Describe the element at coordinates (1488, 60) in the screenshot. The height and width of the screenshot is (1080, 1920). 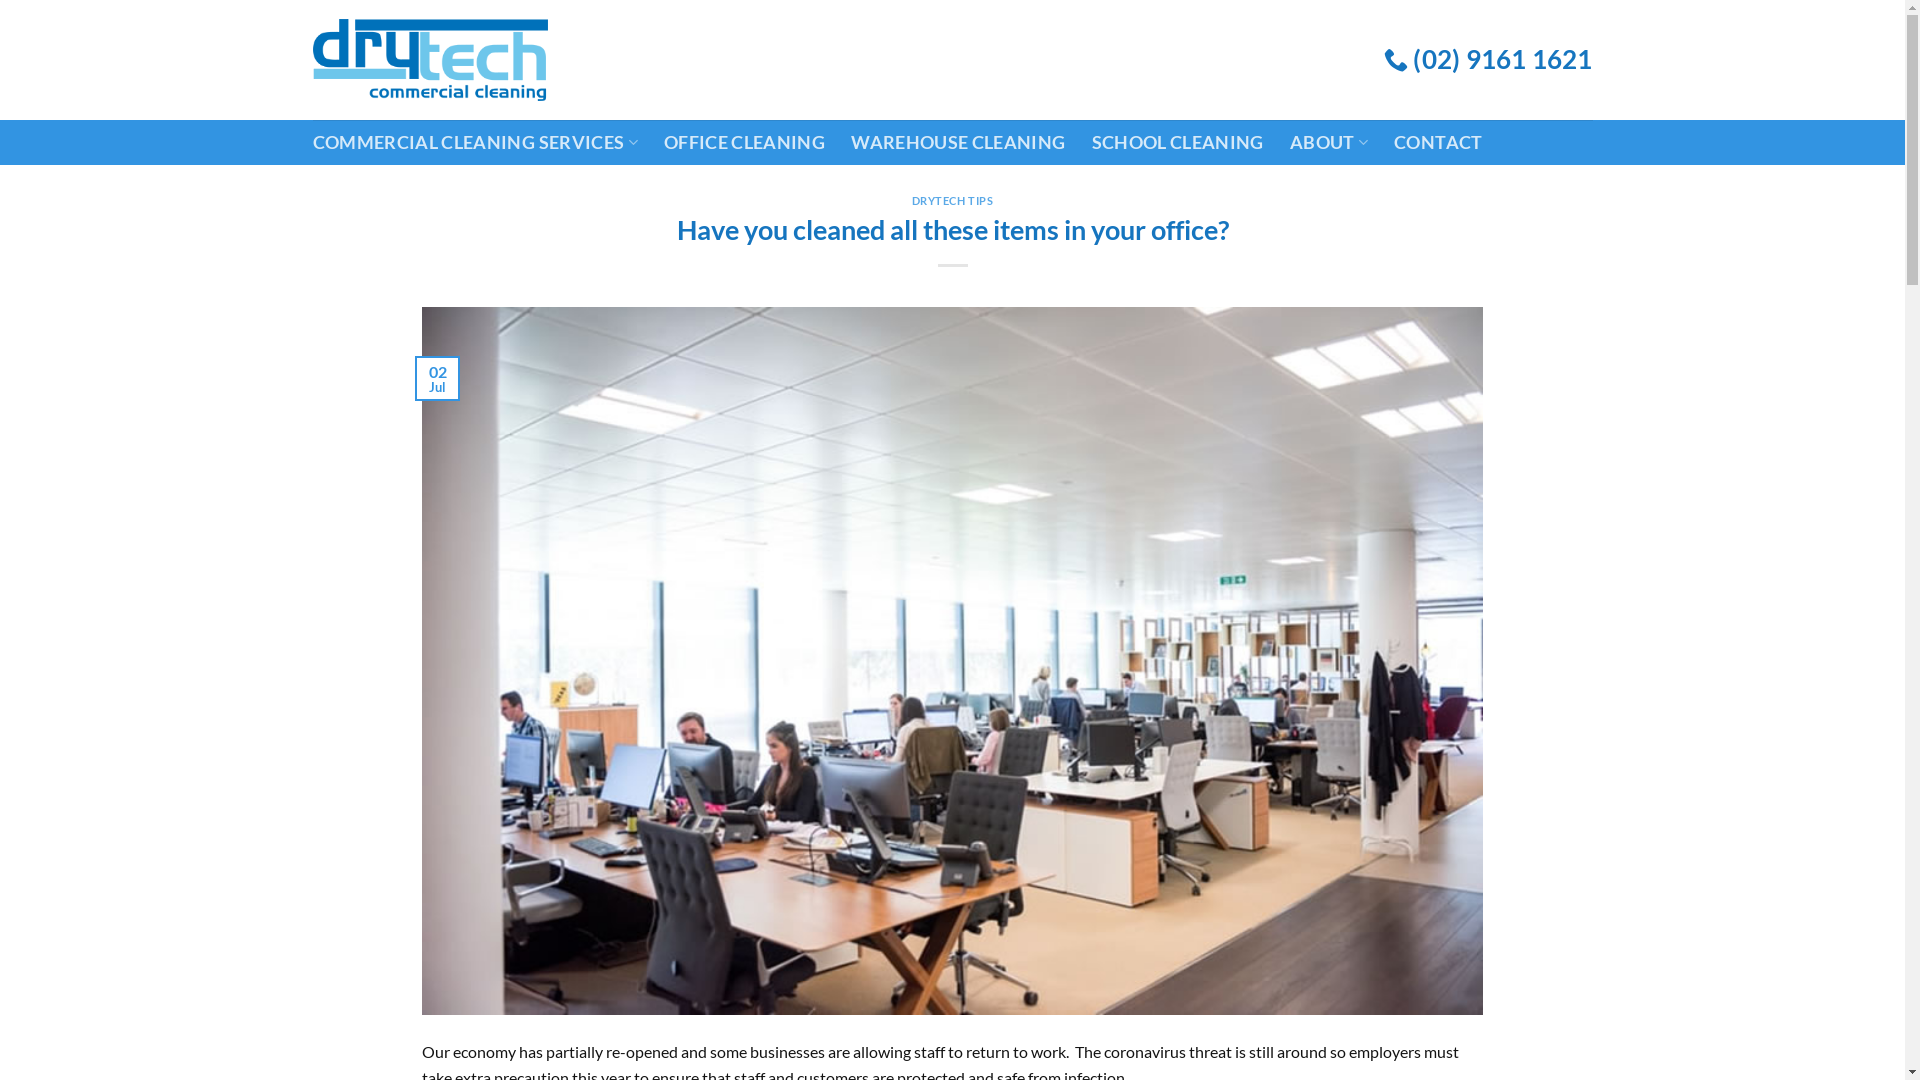
I see `(02) 9161 1621` at that location.